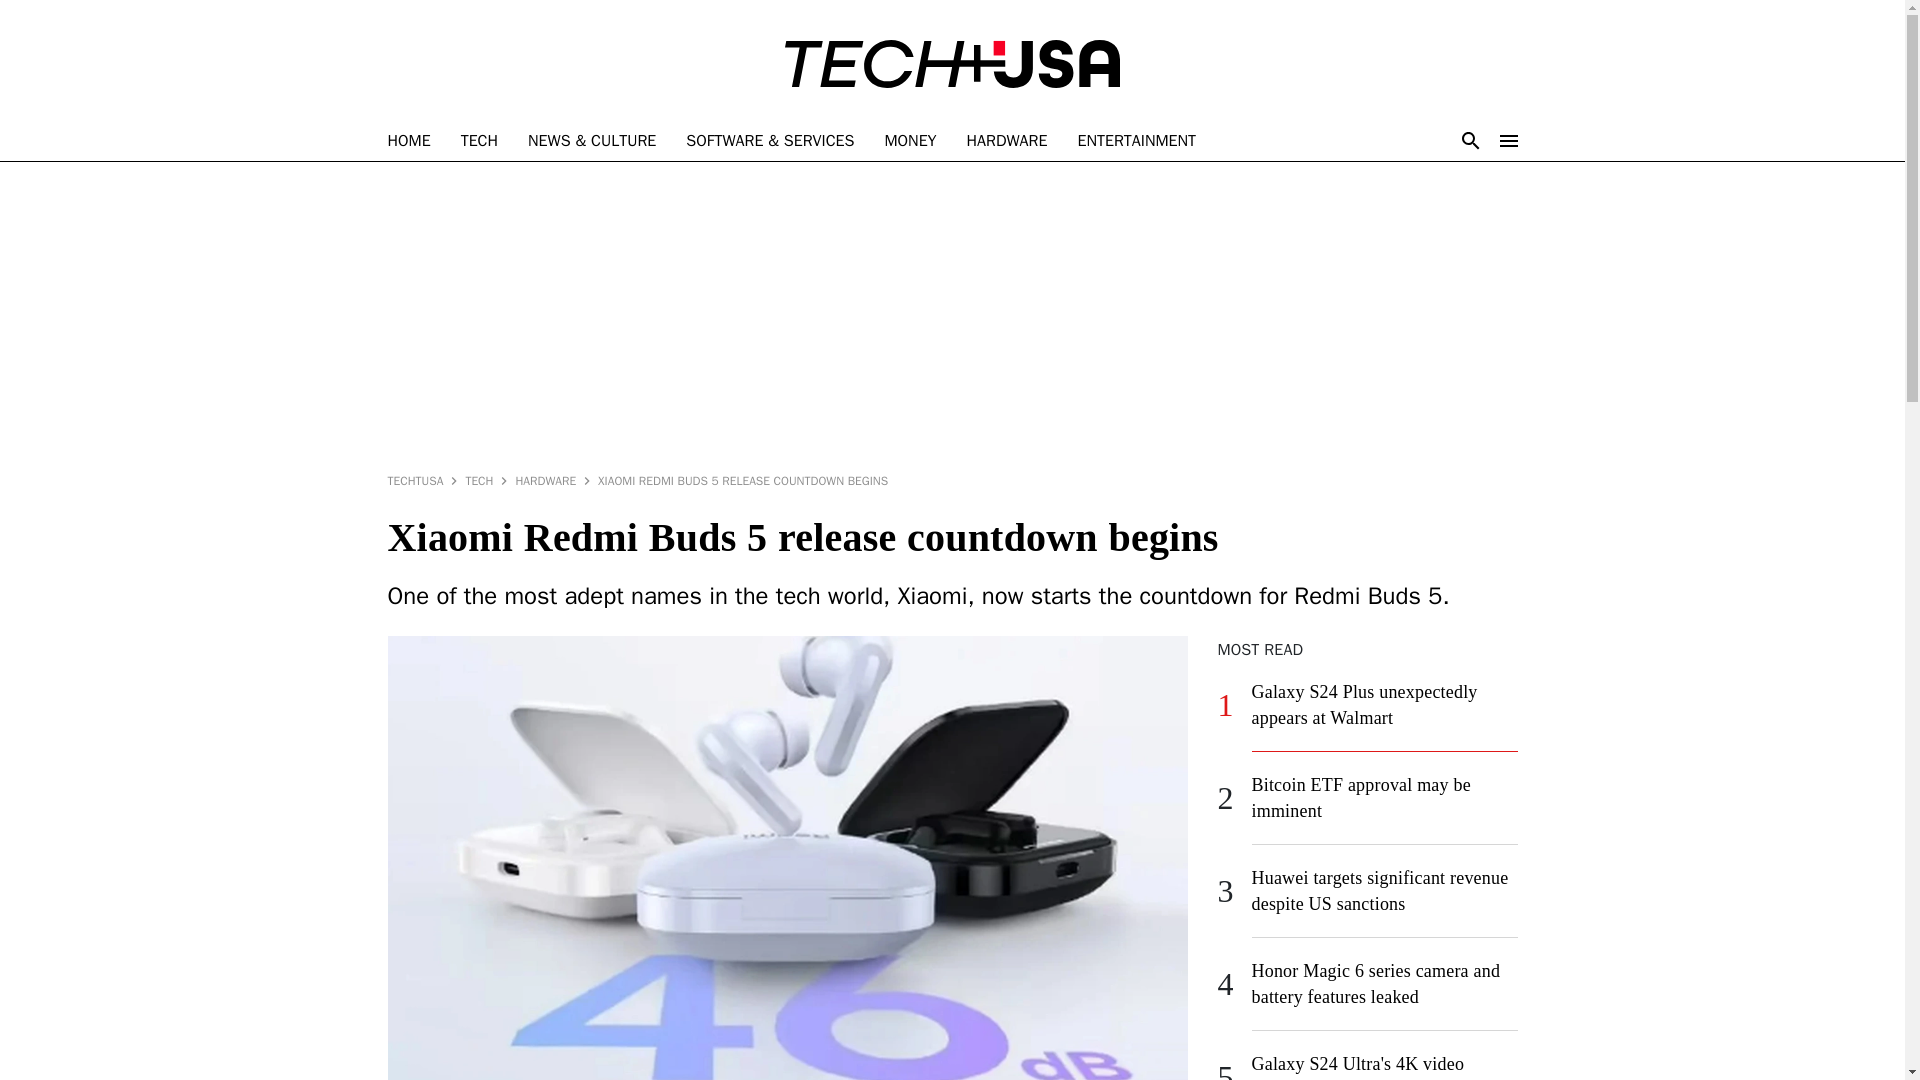 The height and width of the screenshot is (1080, 1920). Describe the element at coordinates (478, 141) in the screenshot. I see `TECH` at that location.